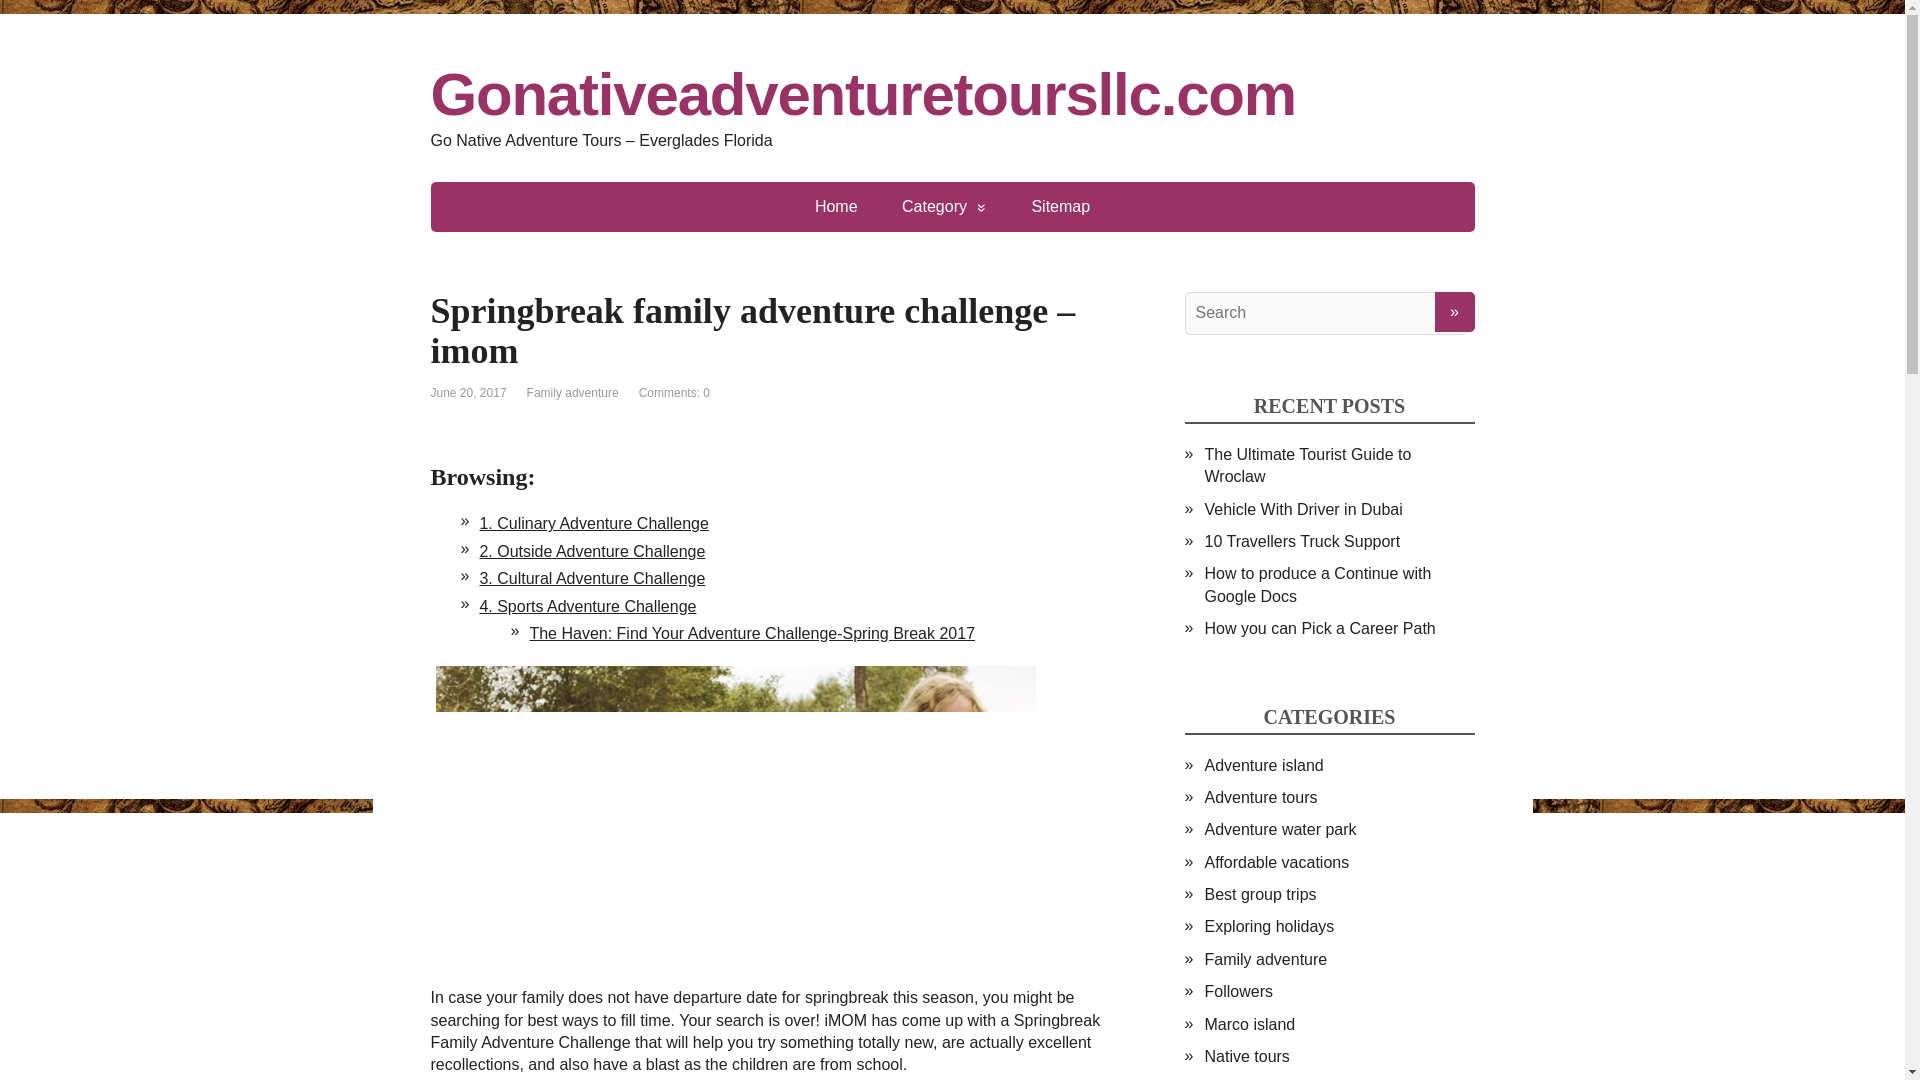 The width and height of the screenshot is (1920, 1080). I want to click on How to produce a Continue with Google Docs, so click(1316, 584).